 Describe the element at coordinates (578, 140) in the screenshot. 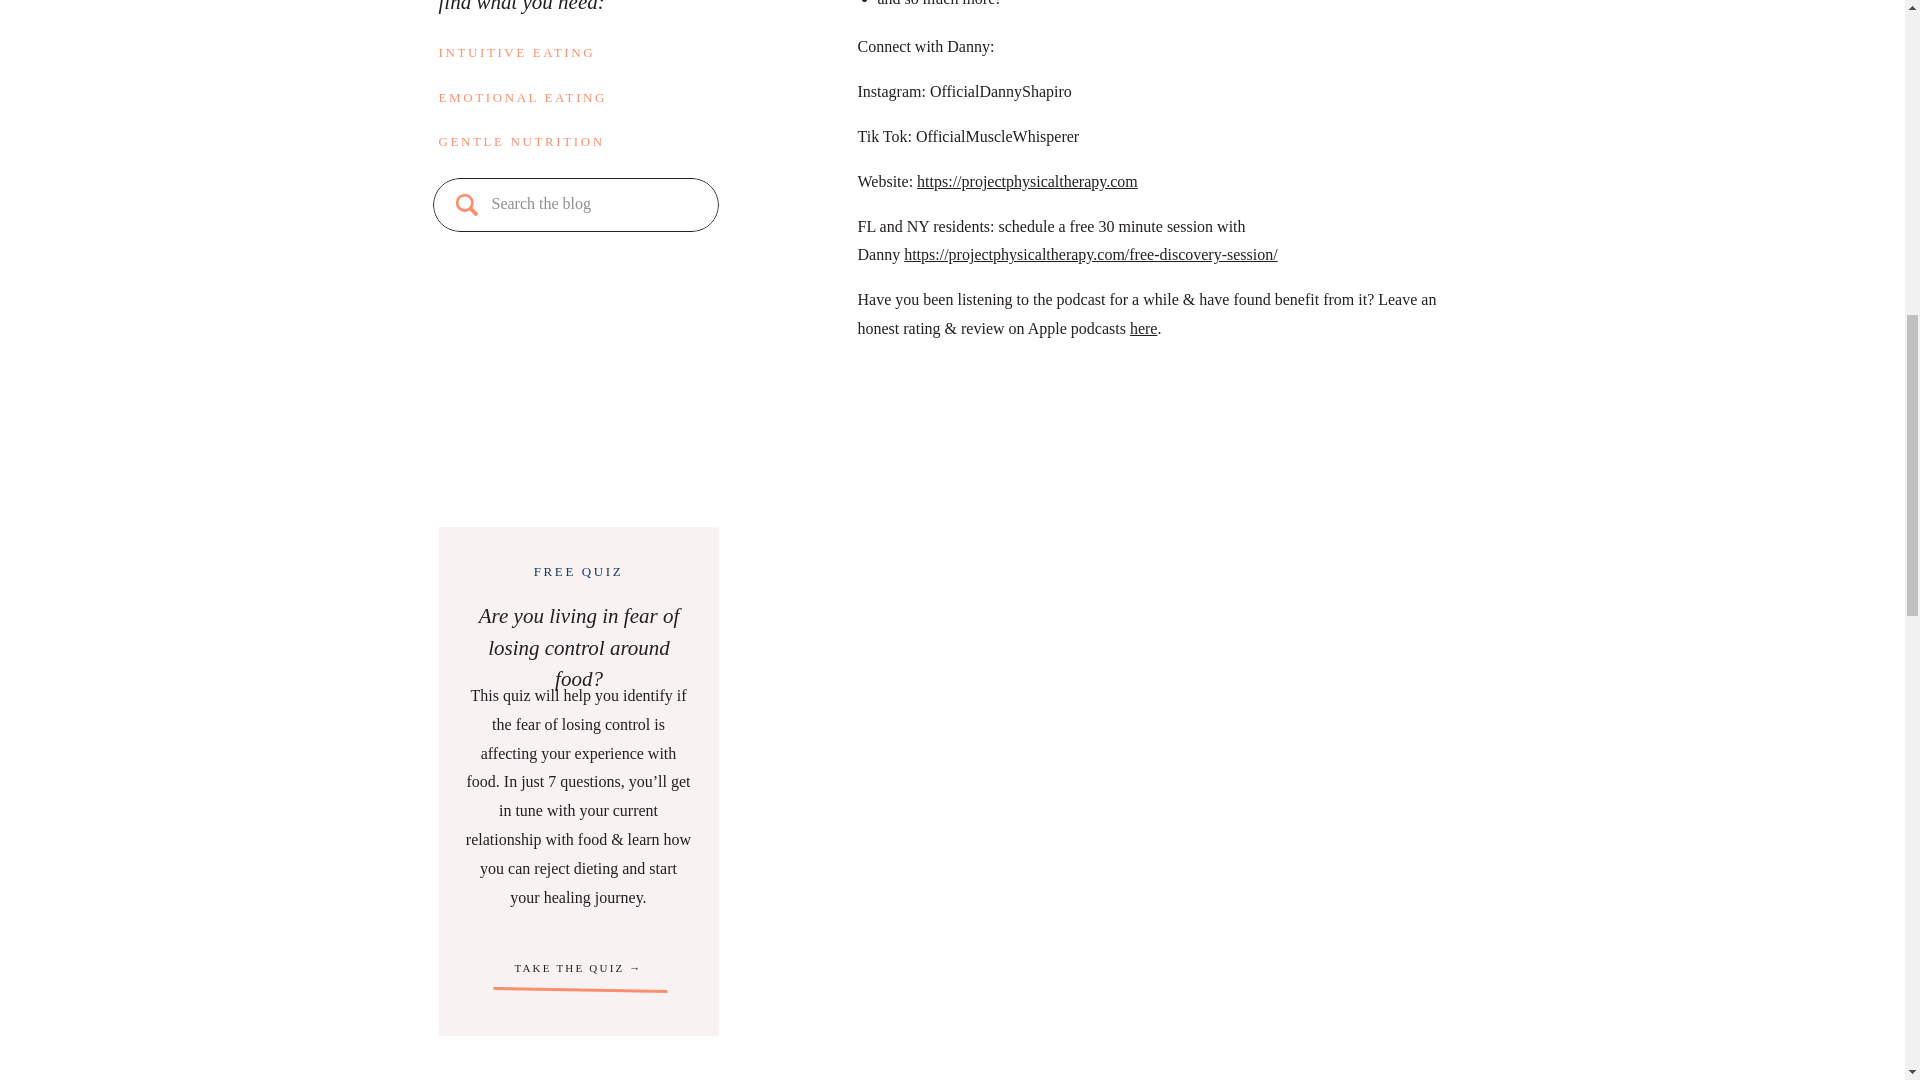

I see `GENTLE NUTRITION` at that location.